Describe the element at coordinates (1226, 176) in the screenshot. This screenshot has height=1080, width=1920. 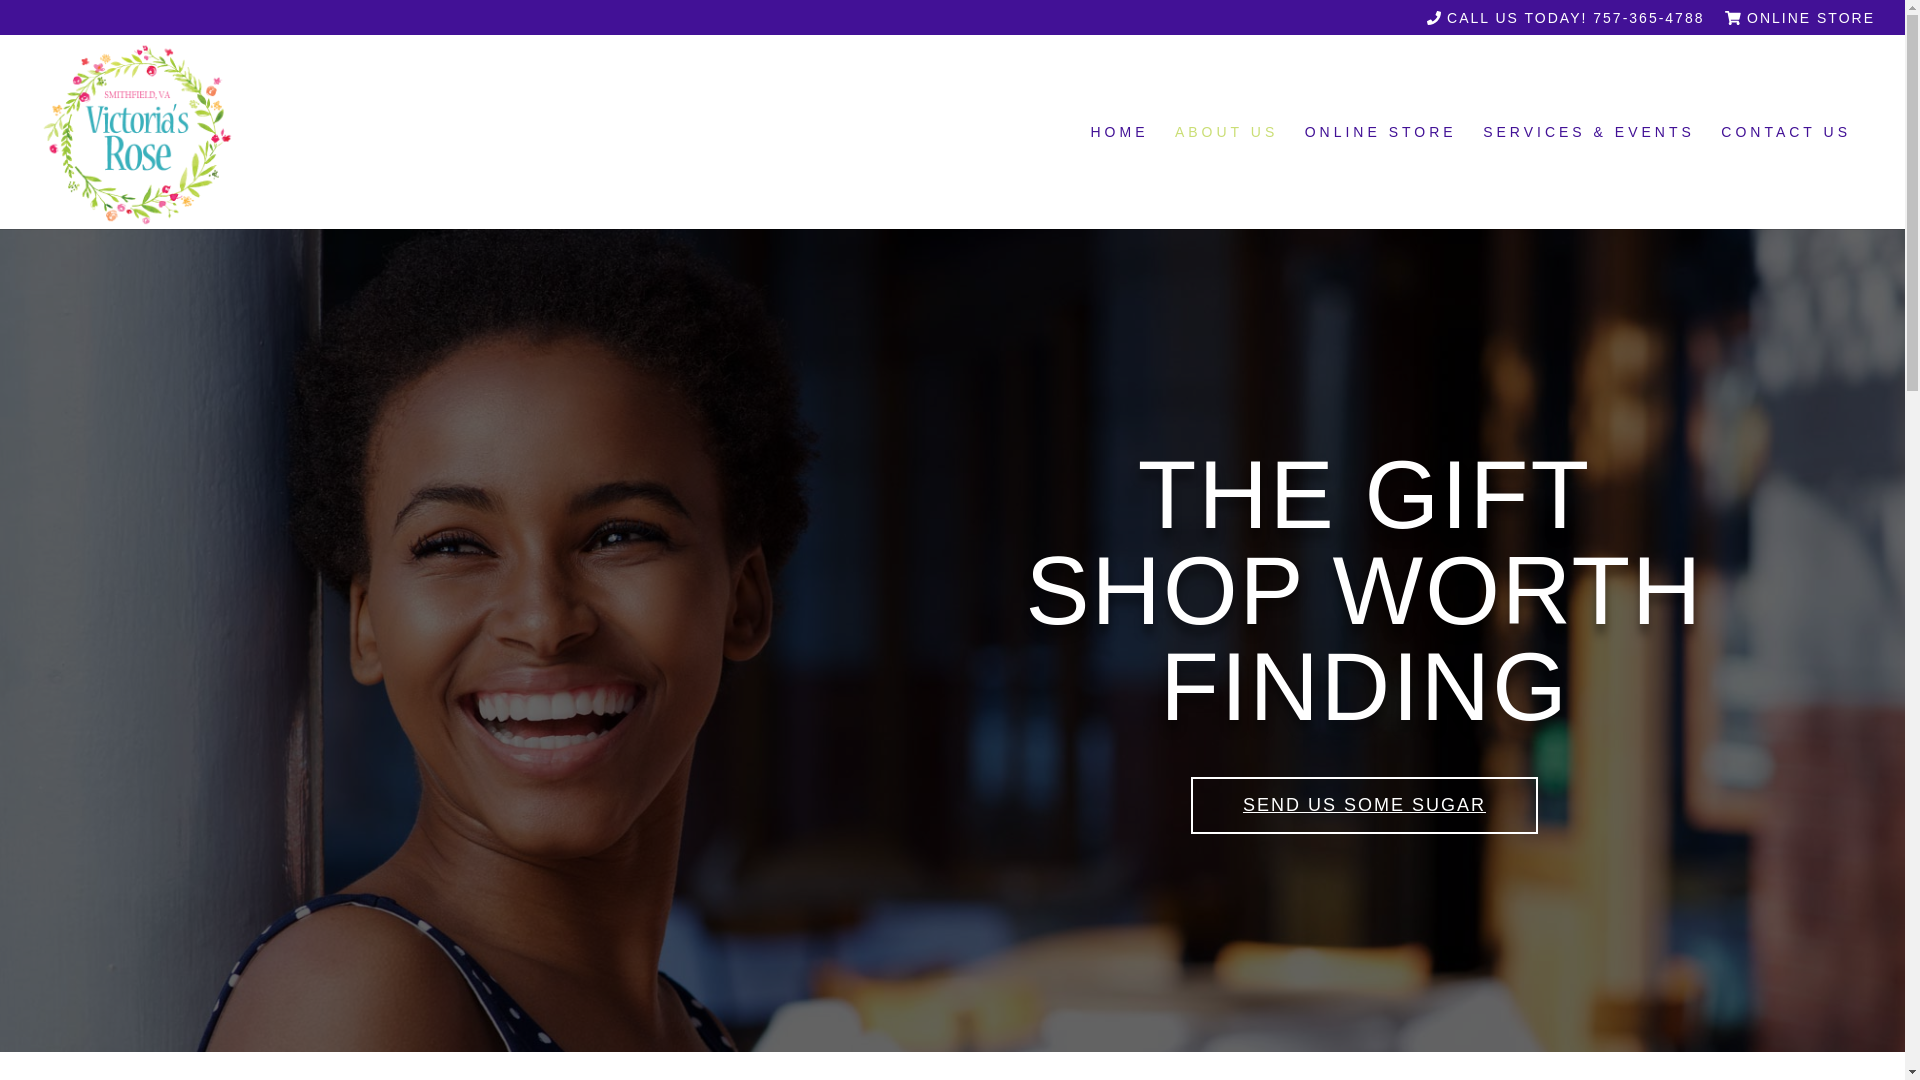
I see `ABOUT US` at that location.